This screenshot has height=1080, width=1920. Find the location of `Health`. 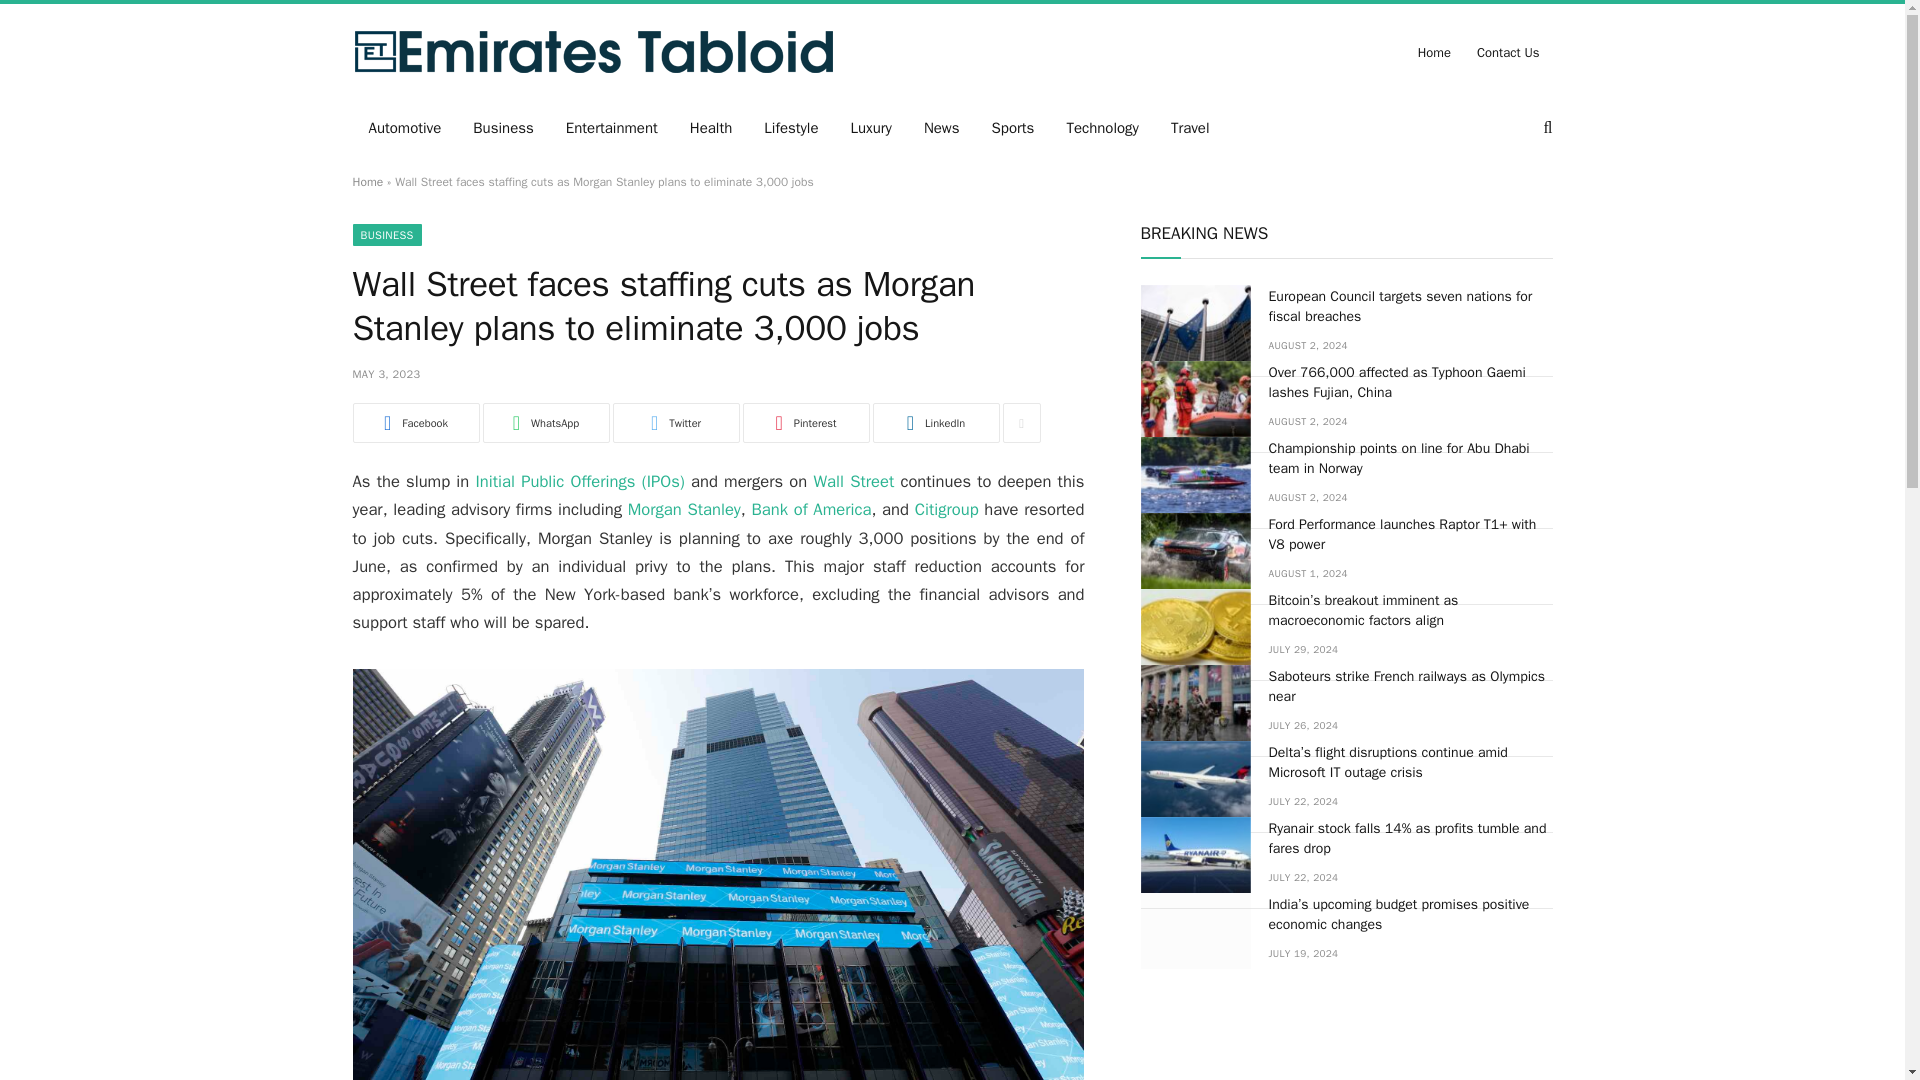

Health is located at coordinates (710, 128).